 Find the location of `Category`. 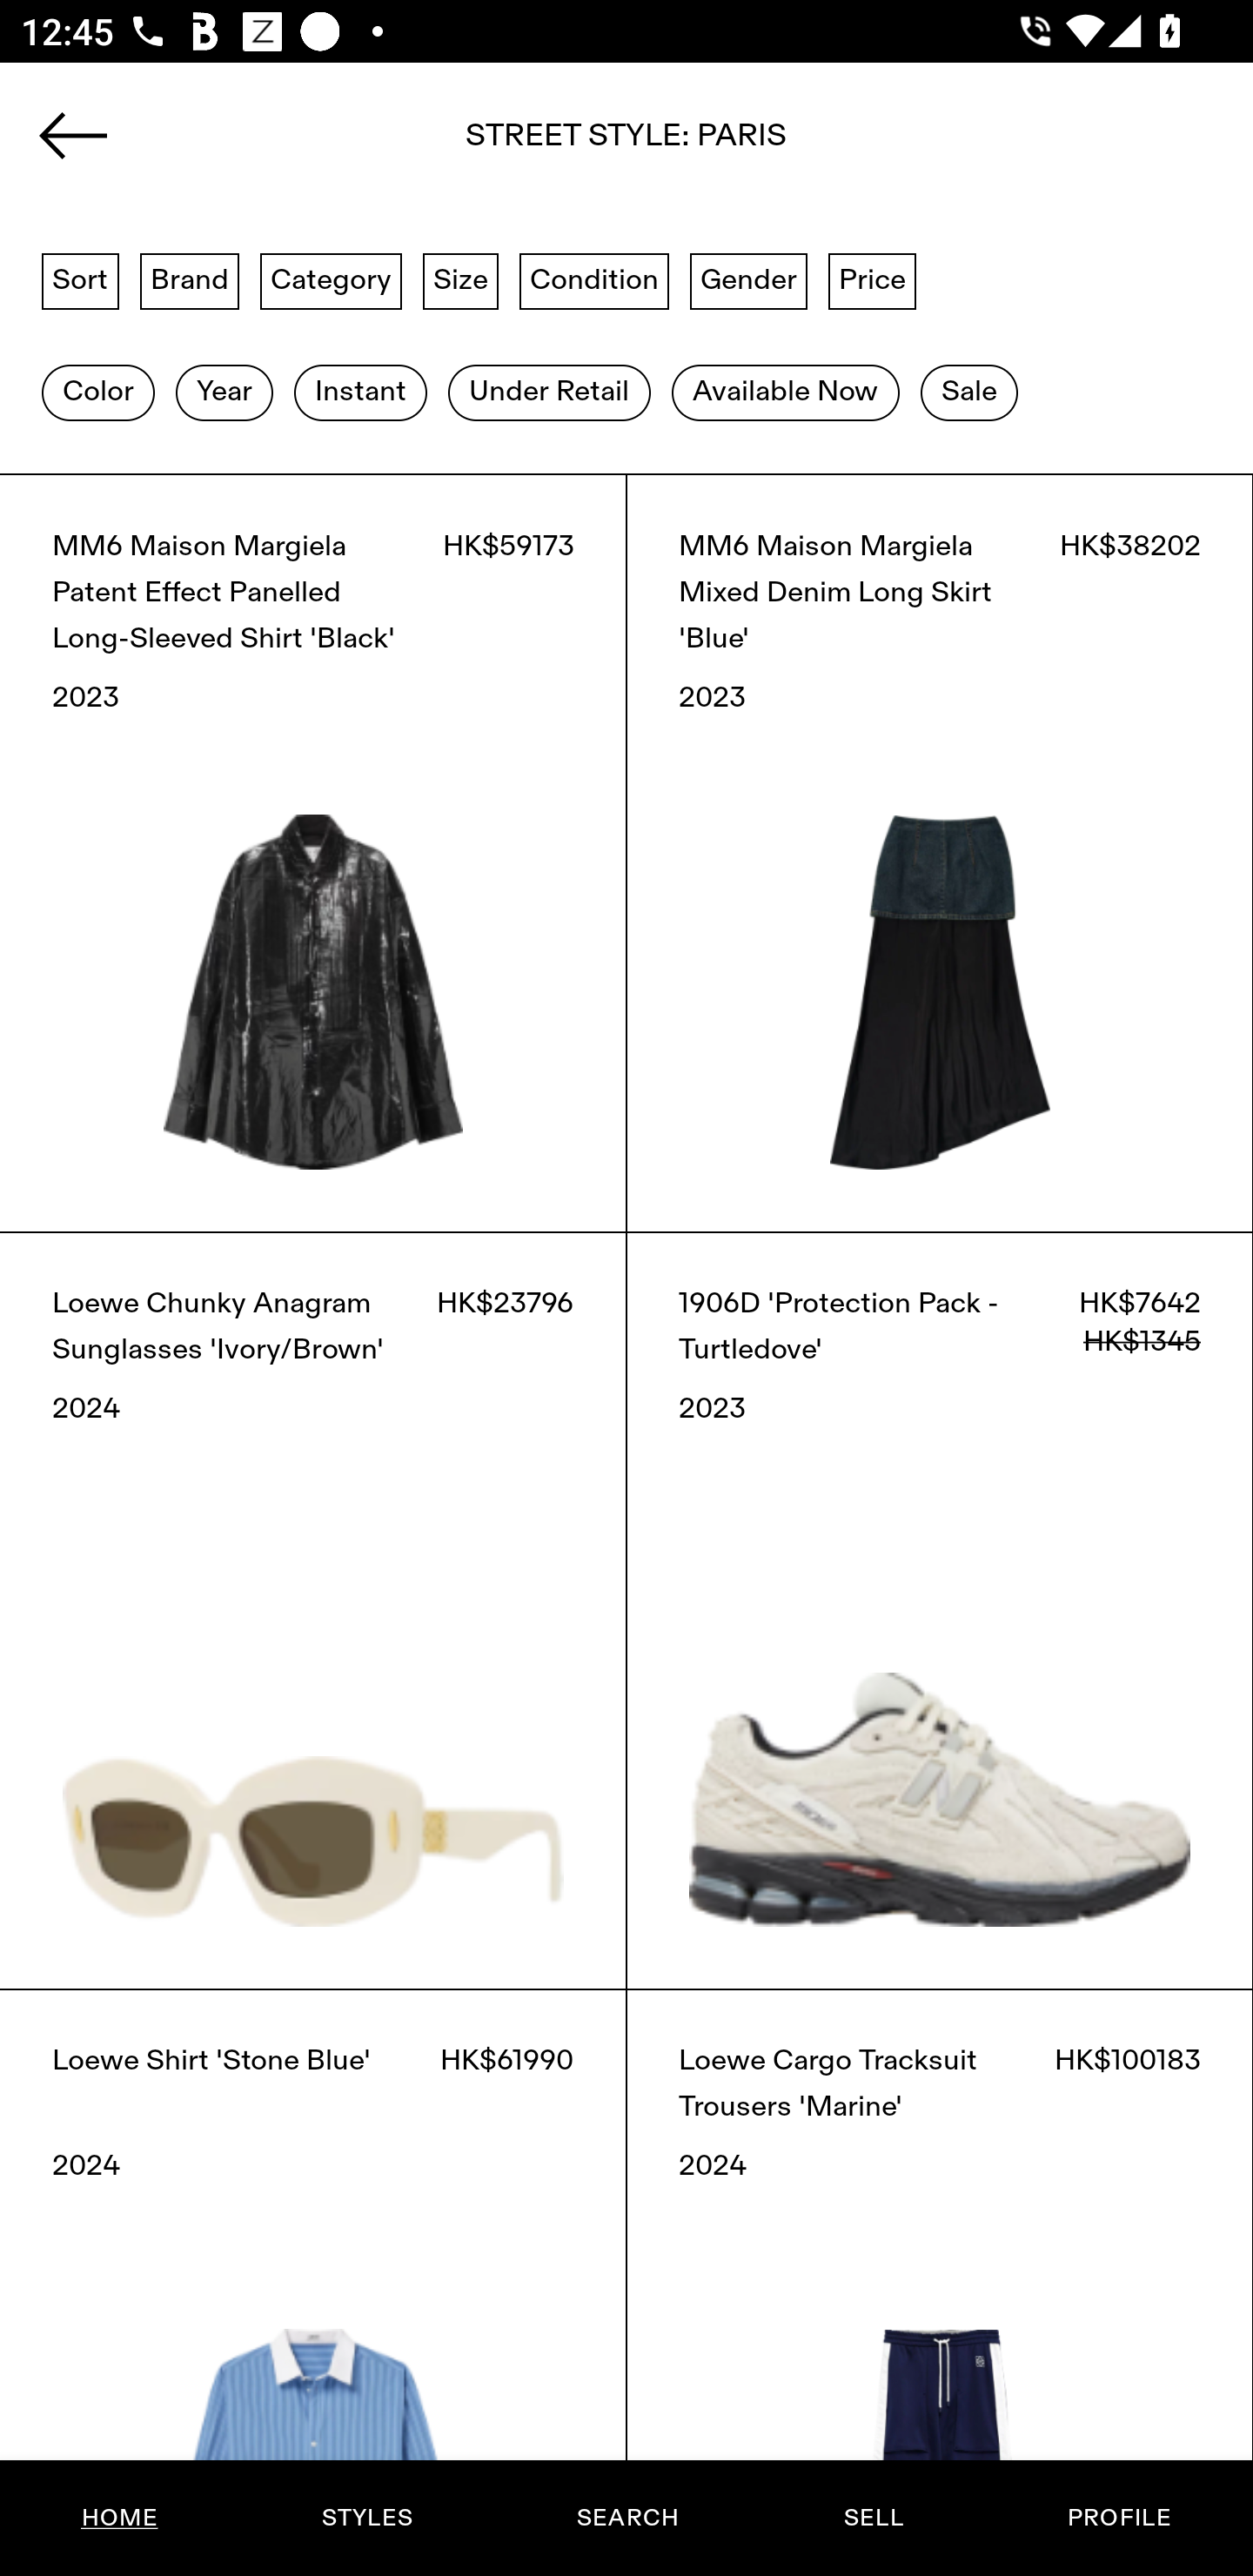

Category is located at coordinates (331, 279).